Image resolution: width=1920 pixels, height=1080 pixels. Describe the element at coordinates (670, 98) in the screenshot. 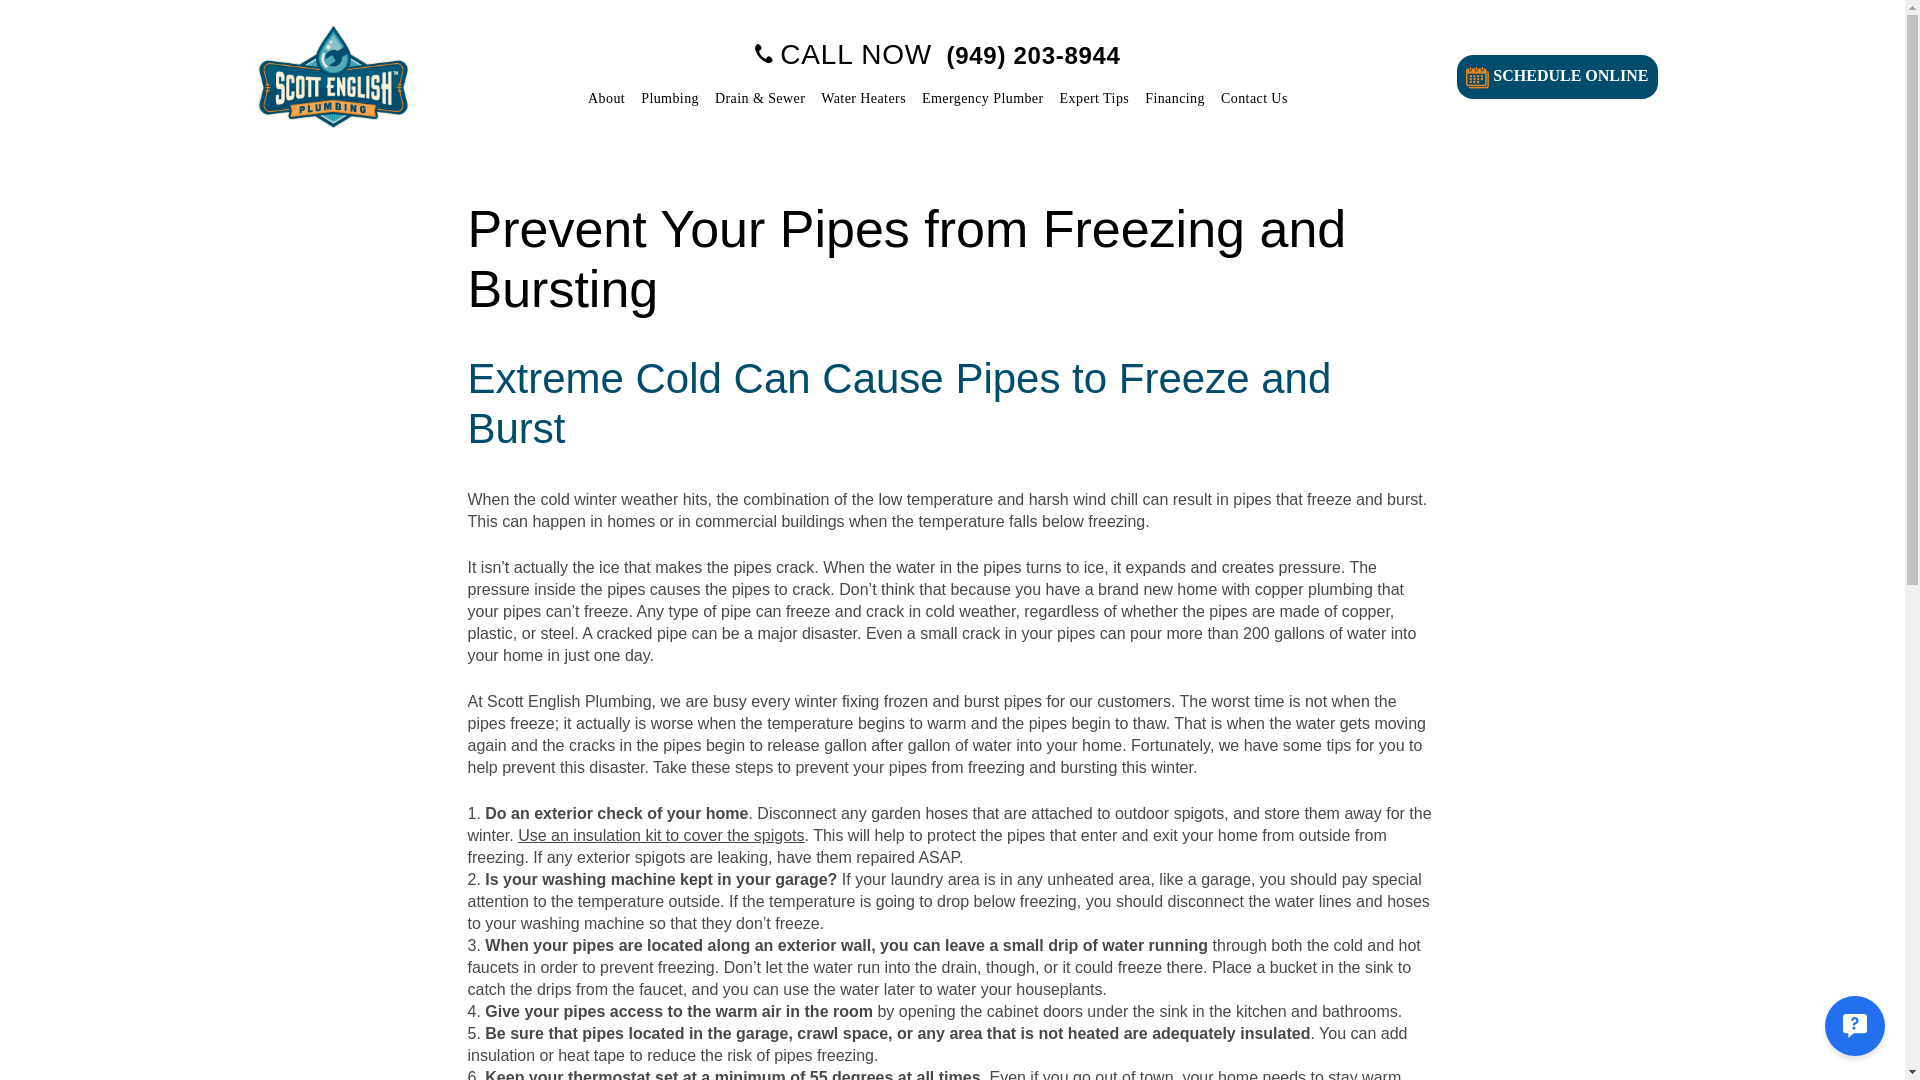

I see `Plumbing` at that location.